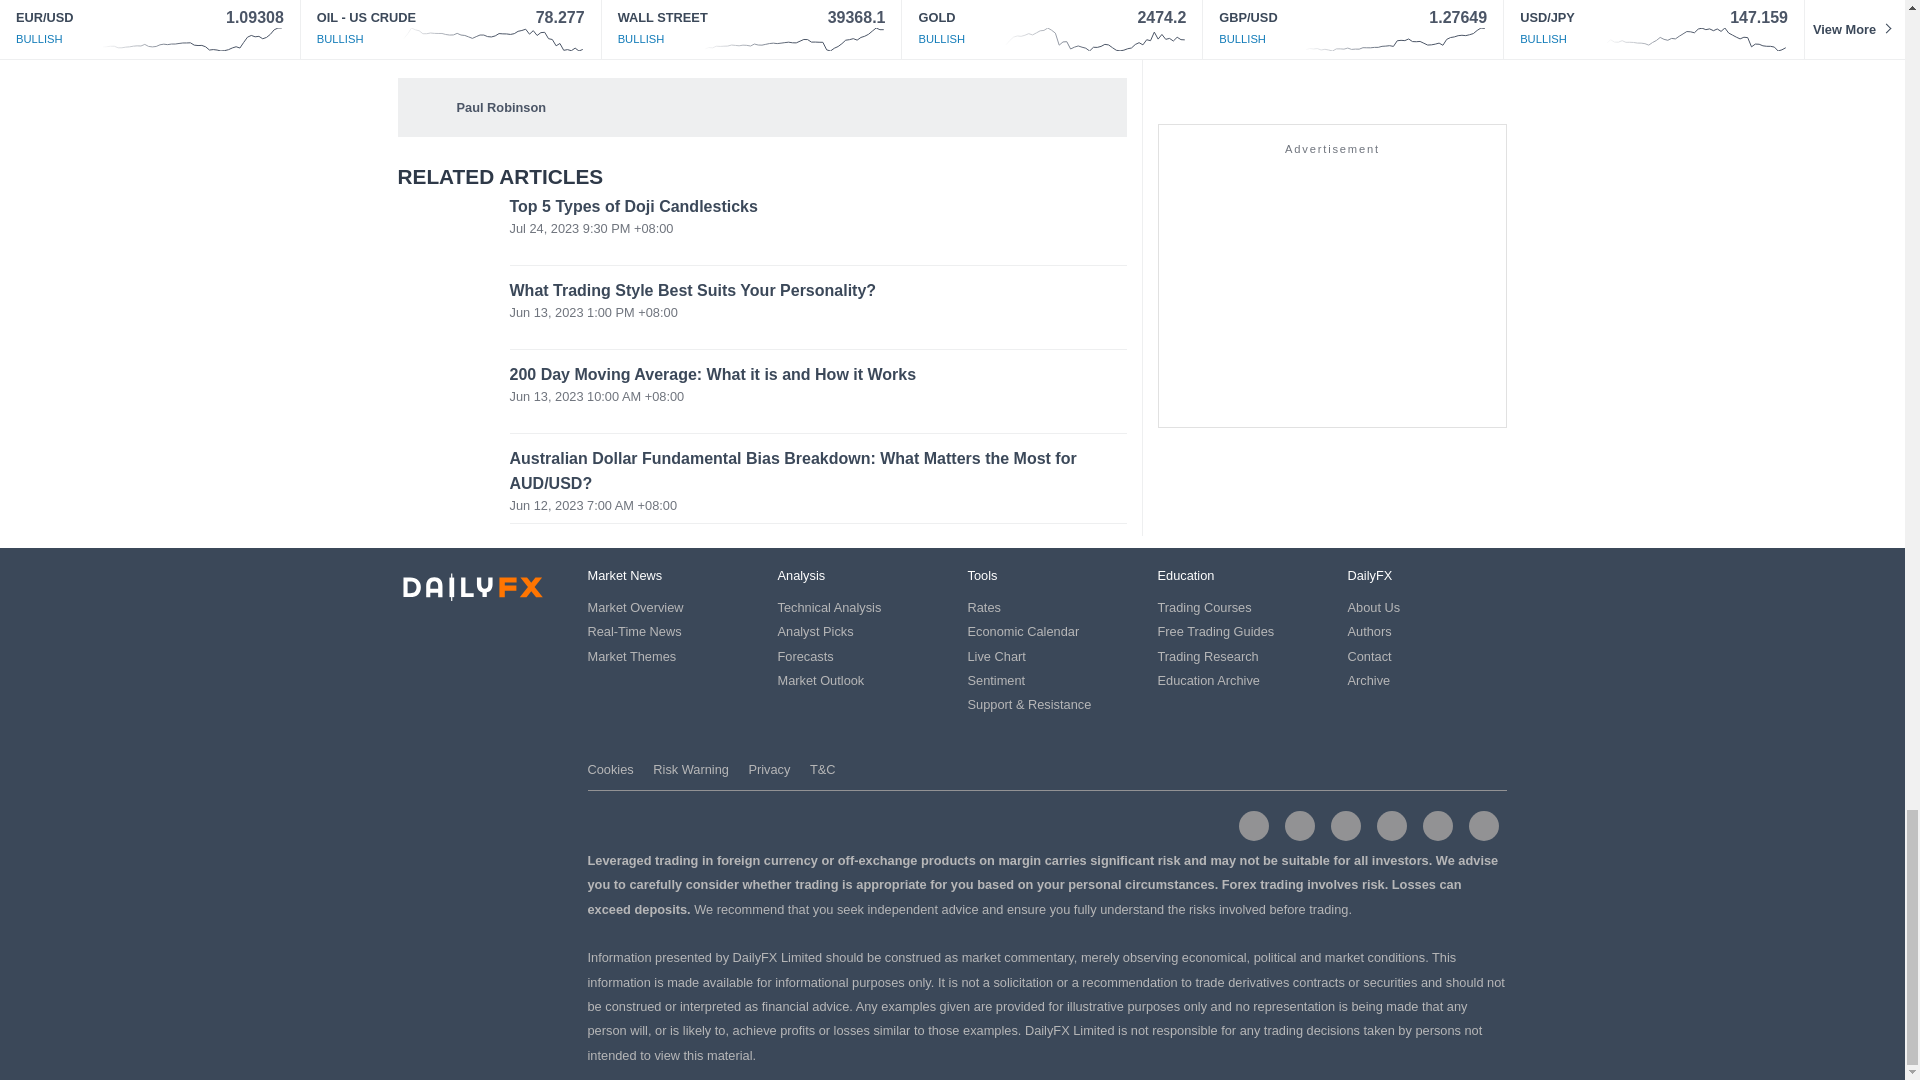 The height and width of the screenshot is (1080, 1920). Describe the element at coordinates (982, 576) in the screenshot. I see `Tools` at that location.